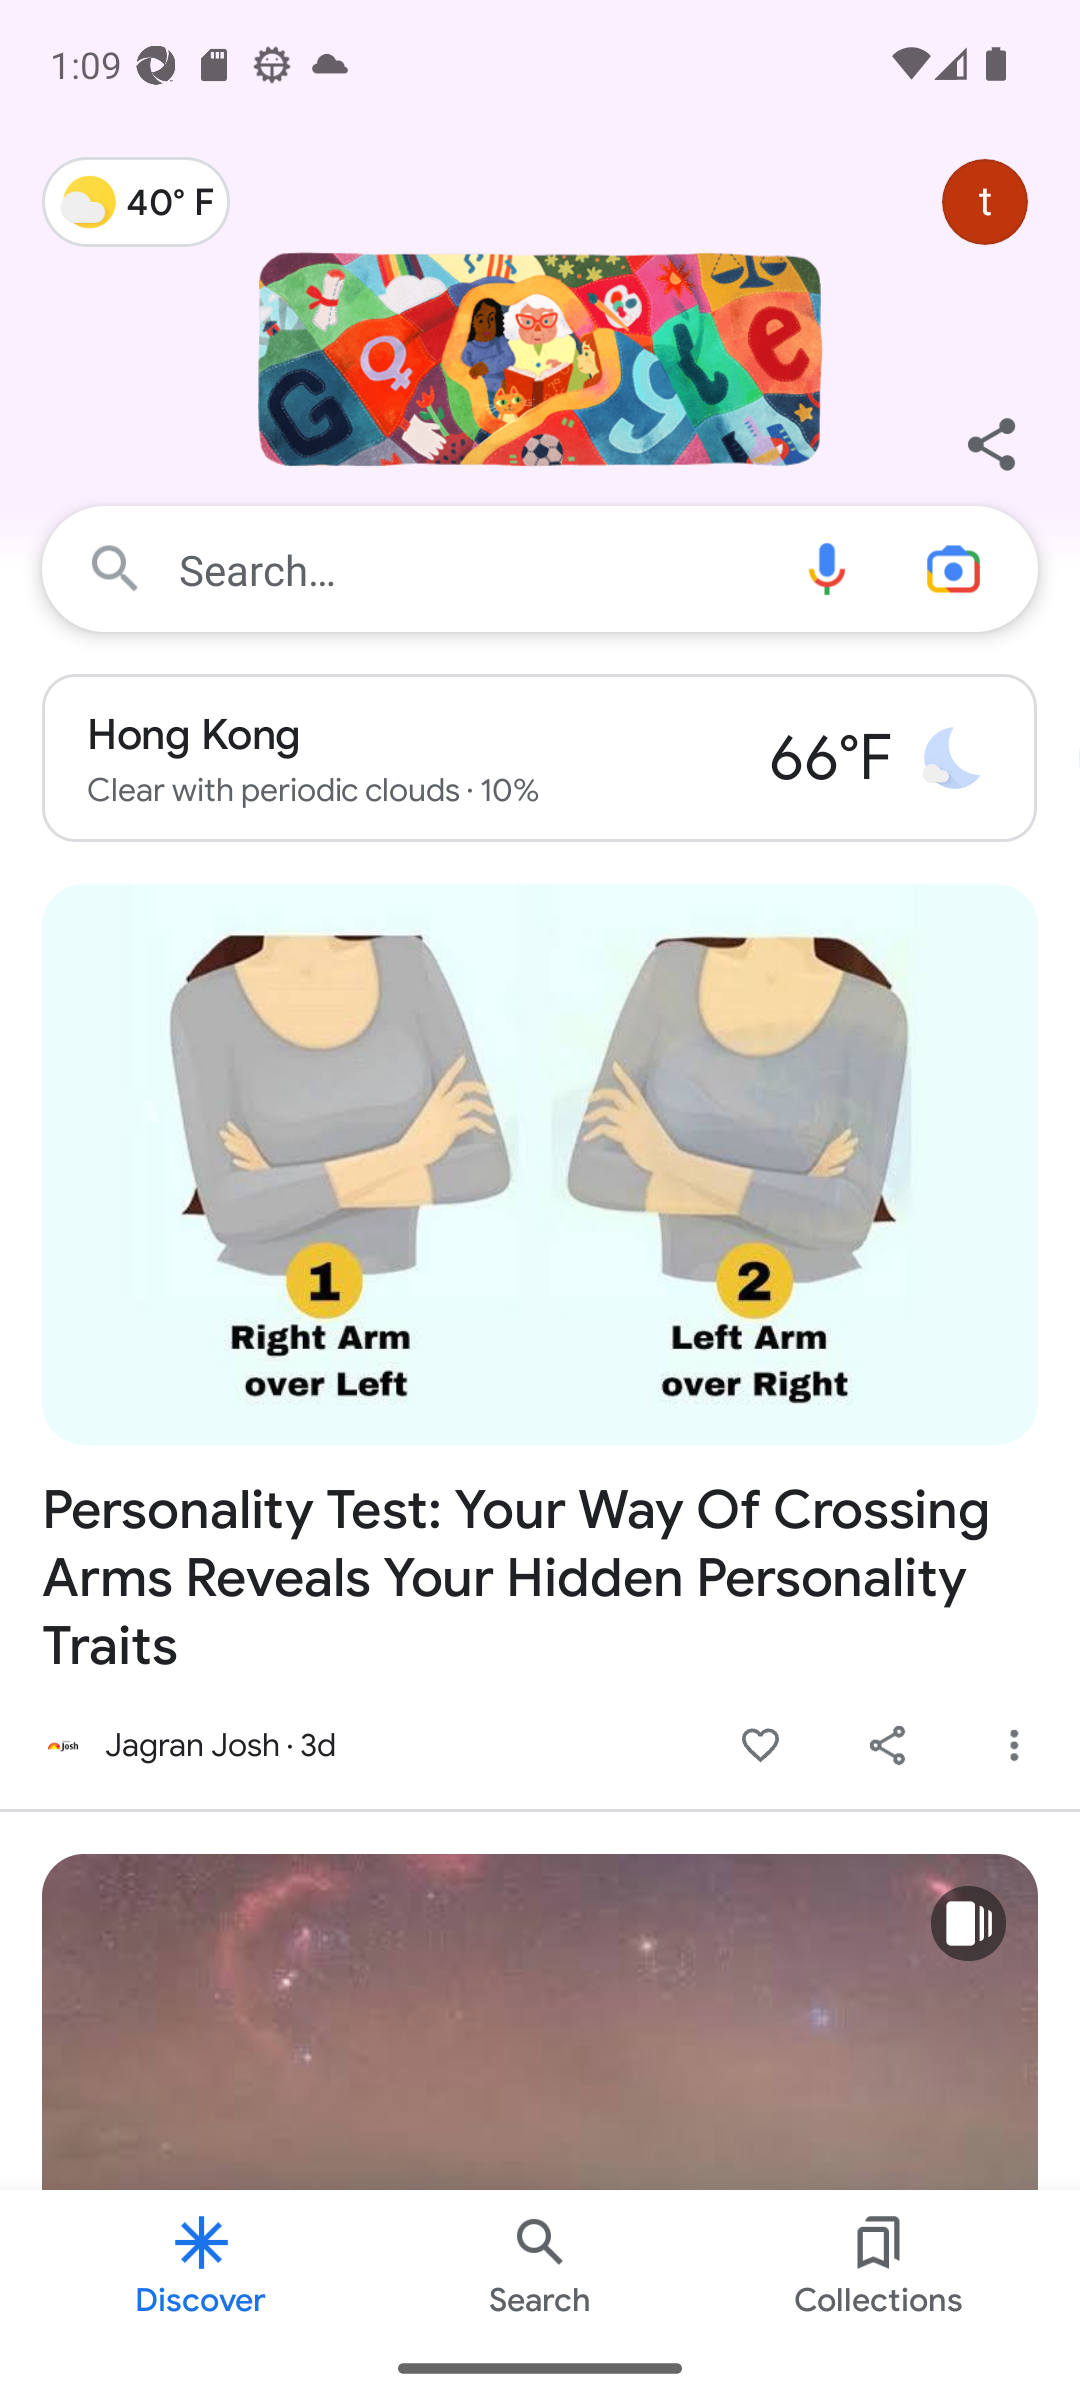 This screenshot has height=2400, width=1080. Describe the element at coordinates (540, 375) in the screenshot. I see `International Women's Day 2024` at that location.